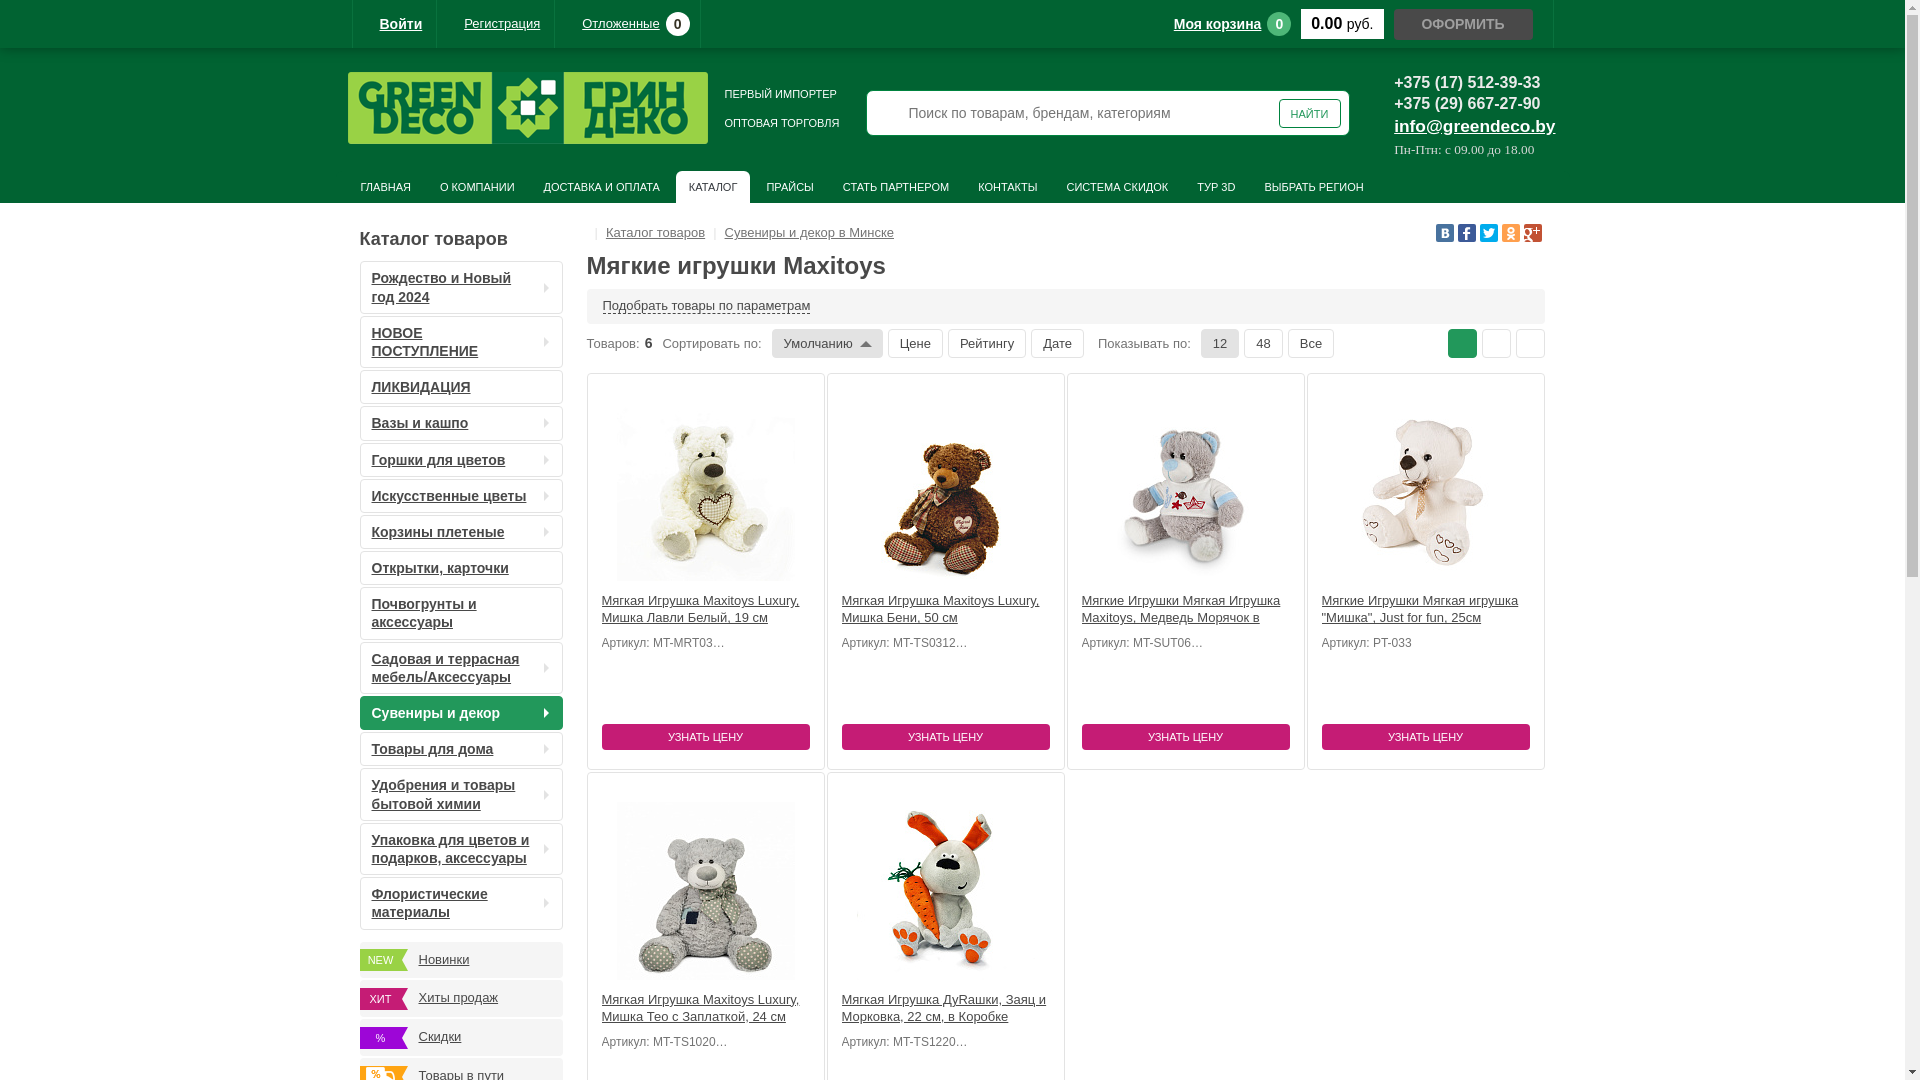  Describe the element at coordinates (1220, 344) in the screenshot. I see `12` at that location.